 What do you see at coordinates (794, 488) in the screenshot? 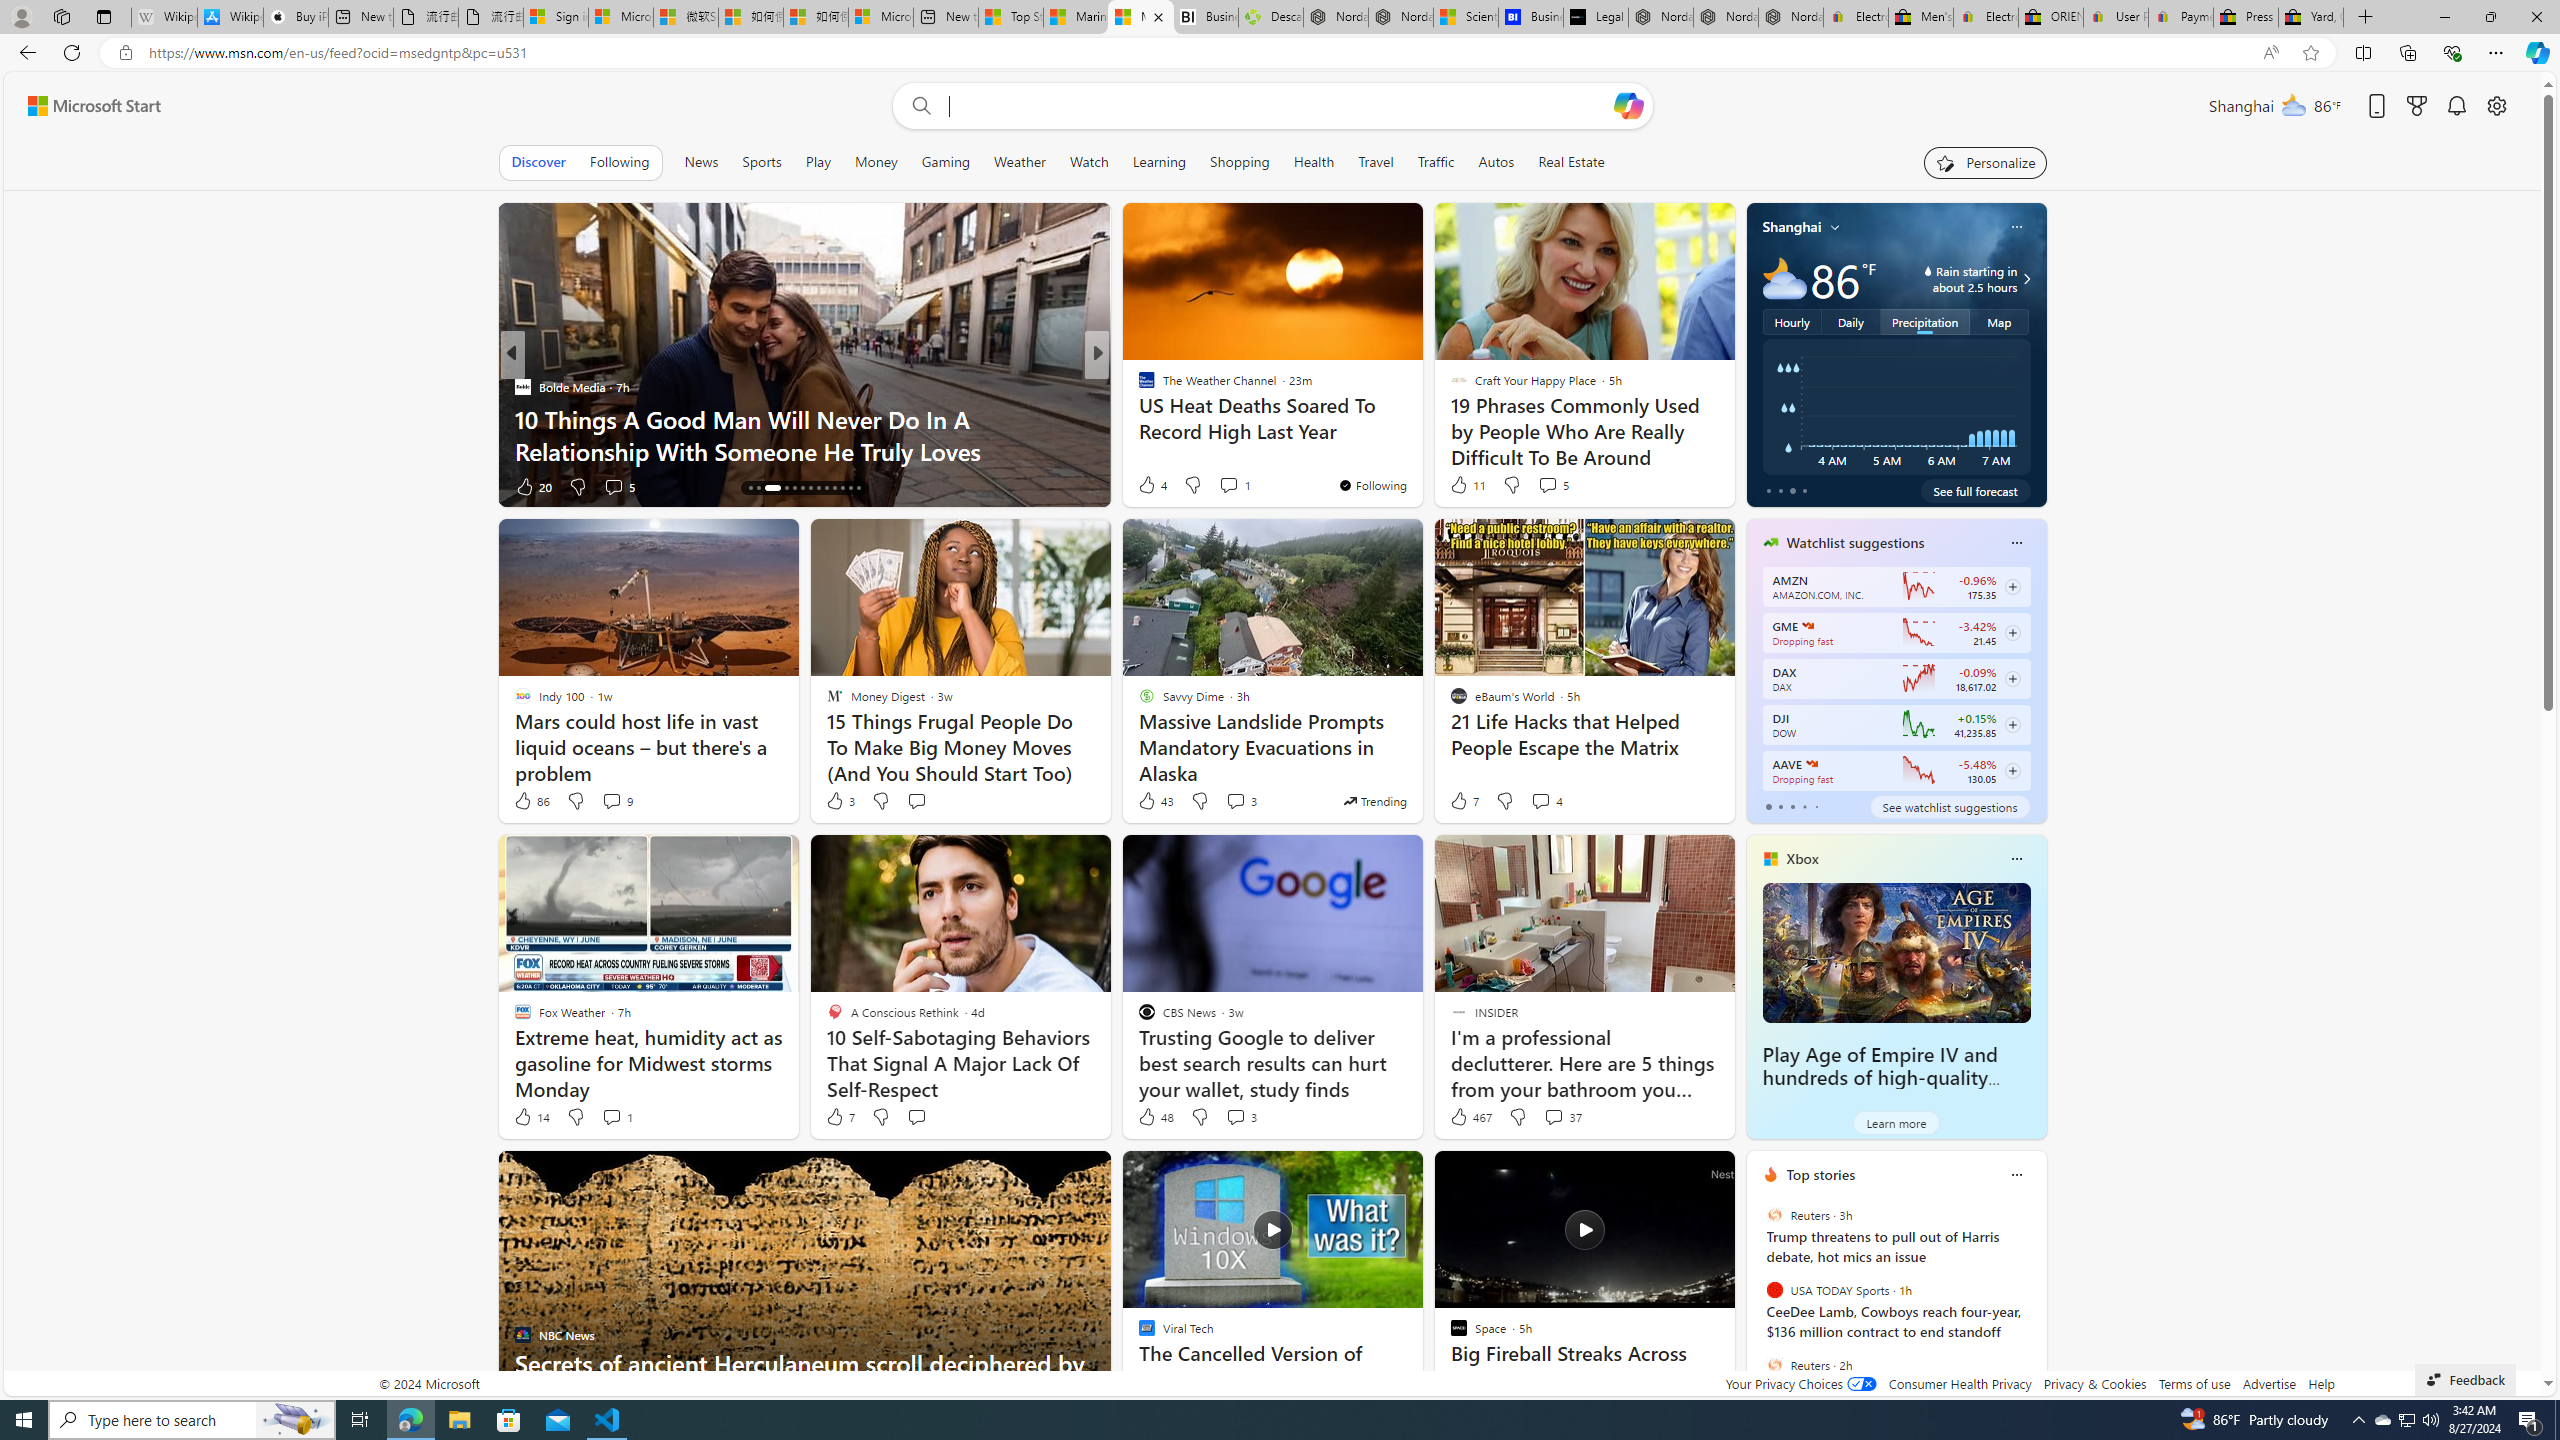
I see `AutomationID: tab-18` at bounding box center [794, 488].